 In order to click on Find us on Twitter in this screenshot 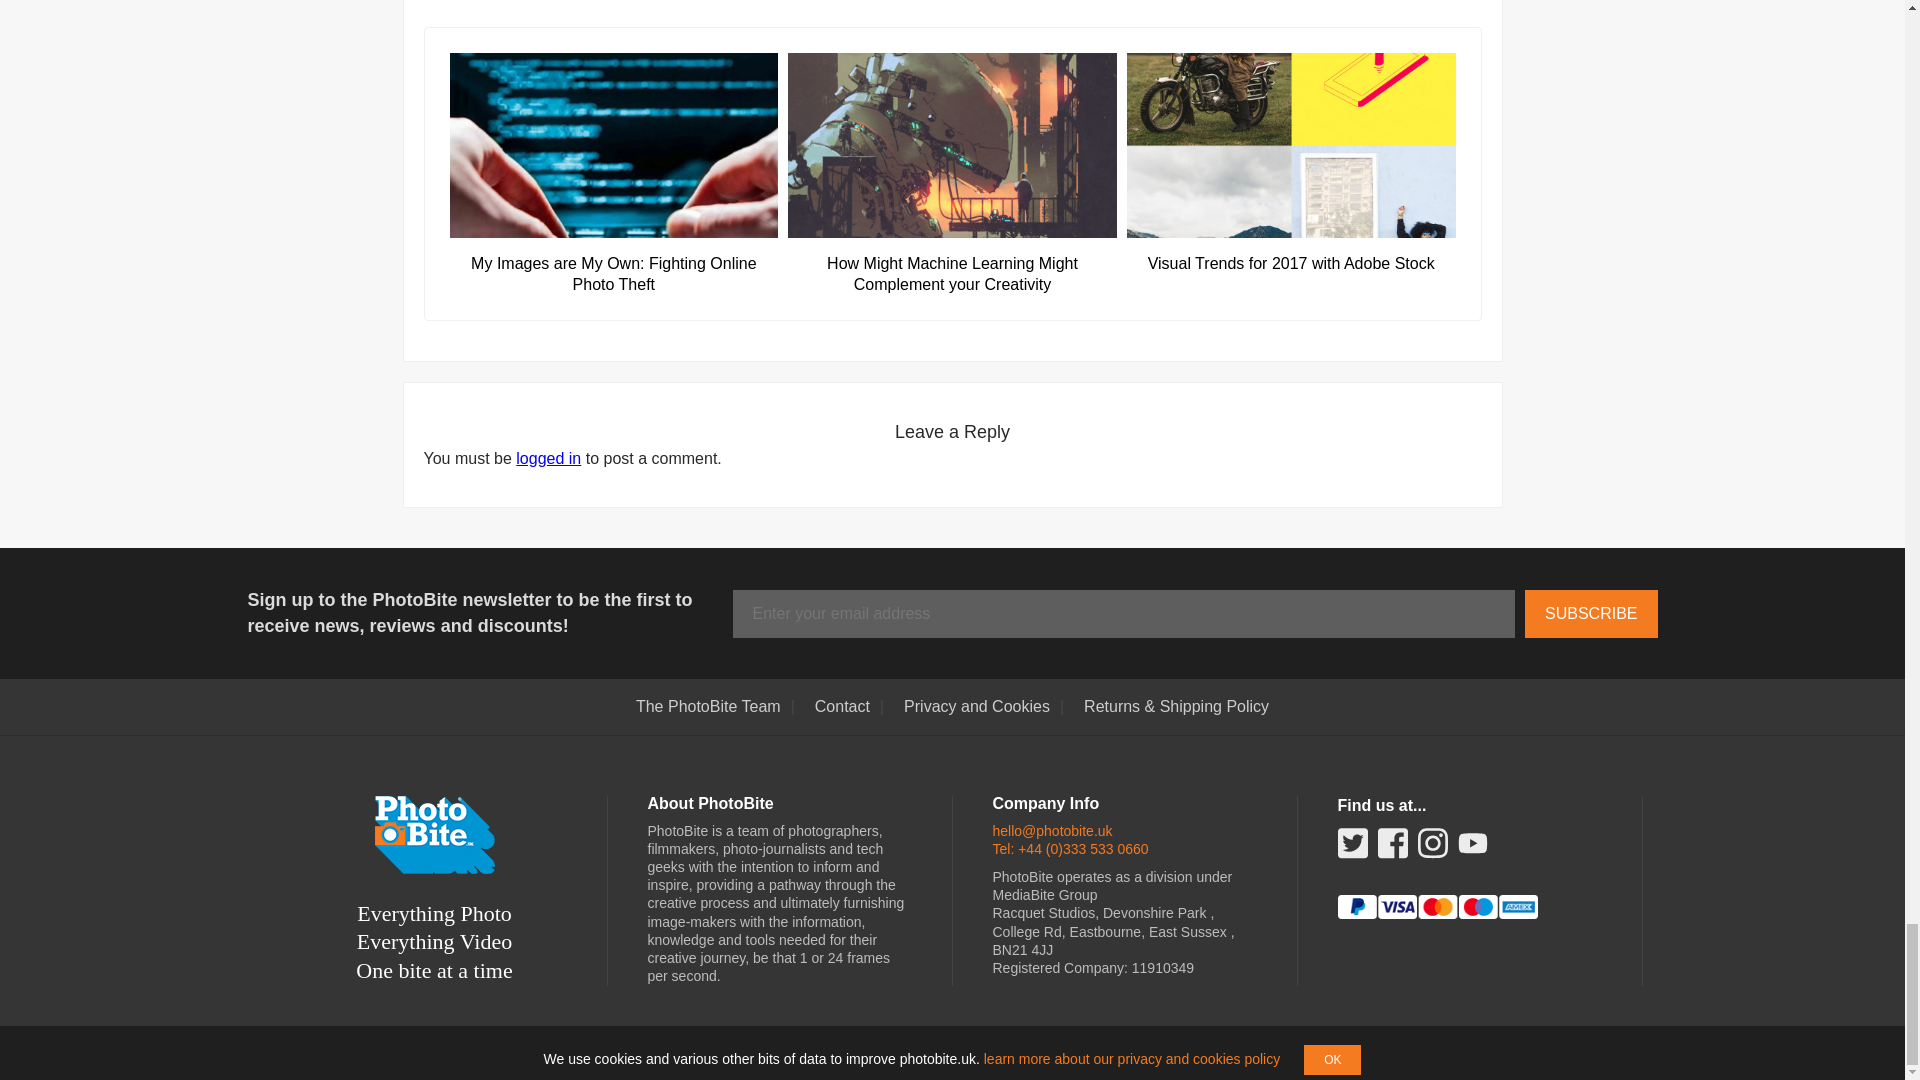, I will do `click(1352, 850)`.